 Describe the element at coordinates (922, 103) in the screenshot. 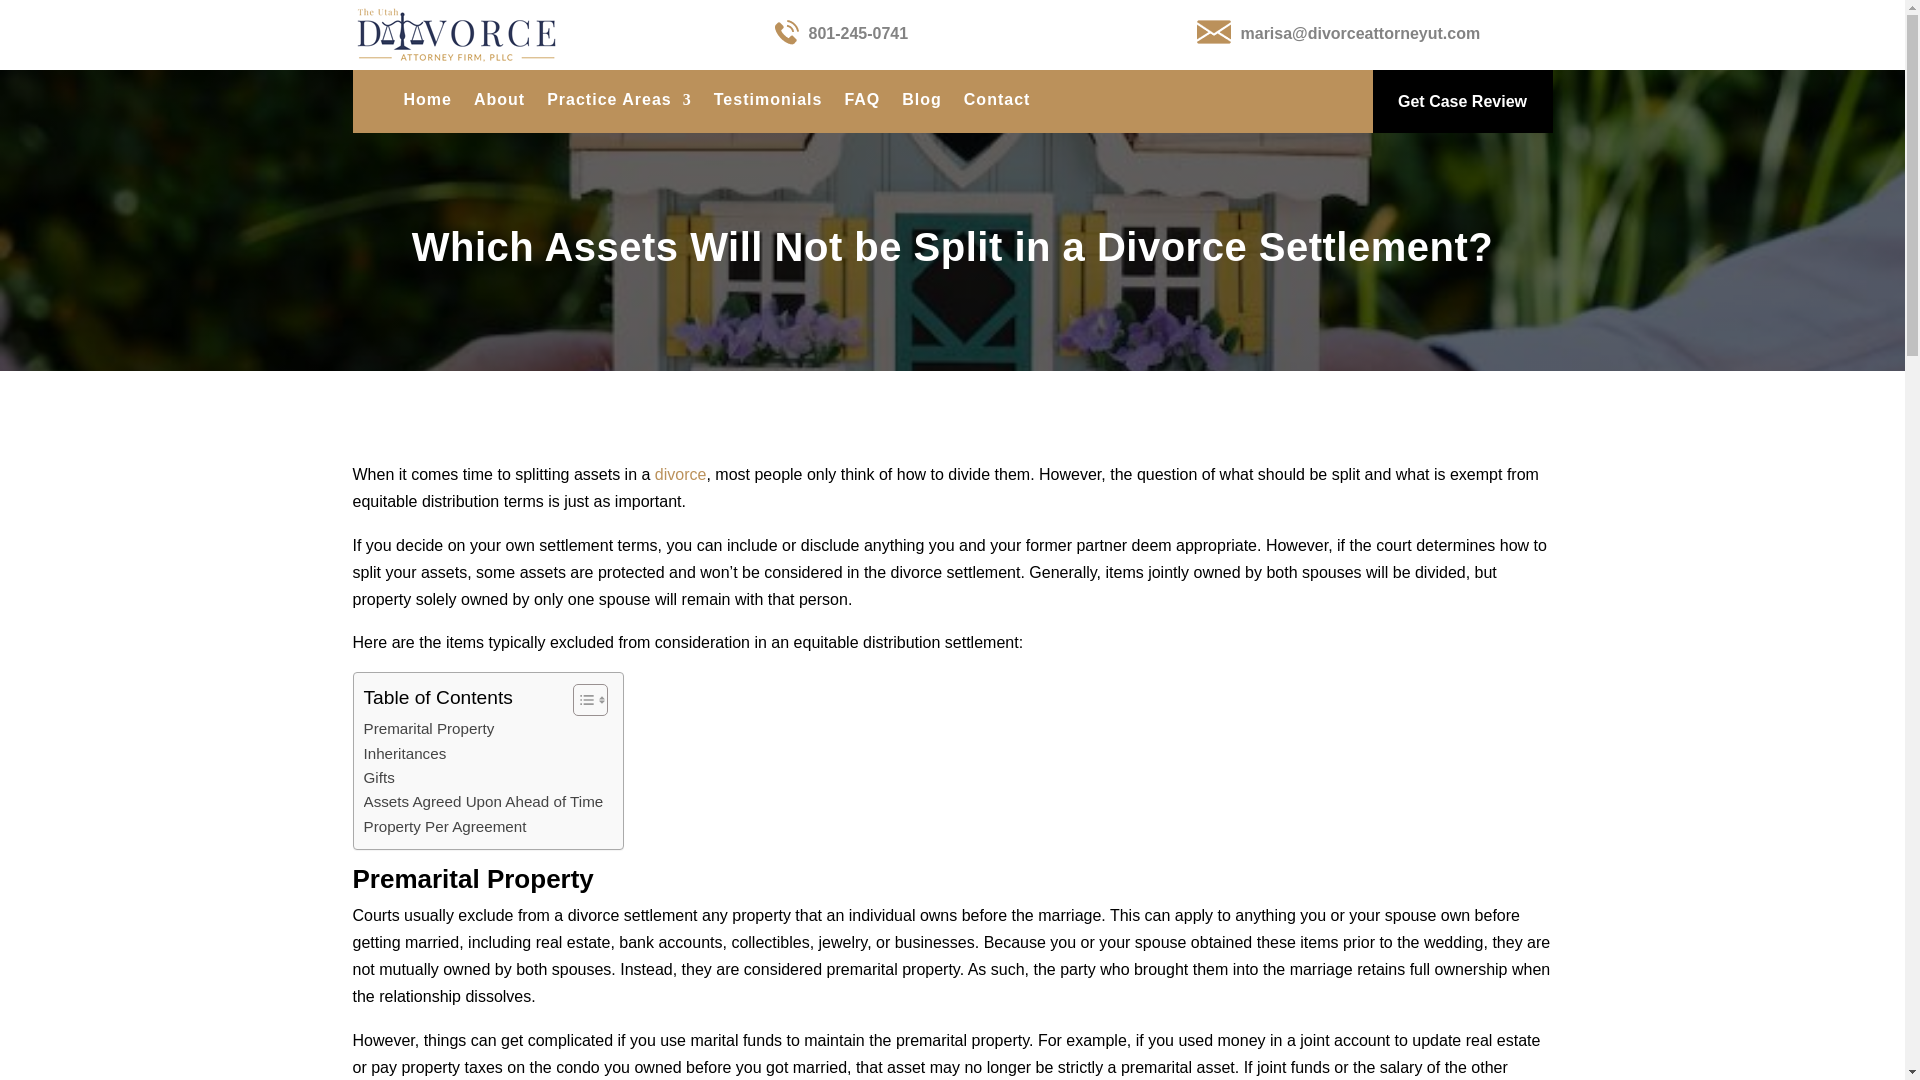

I see `Blog` at that location.